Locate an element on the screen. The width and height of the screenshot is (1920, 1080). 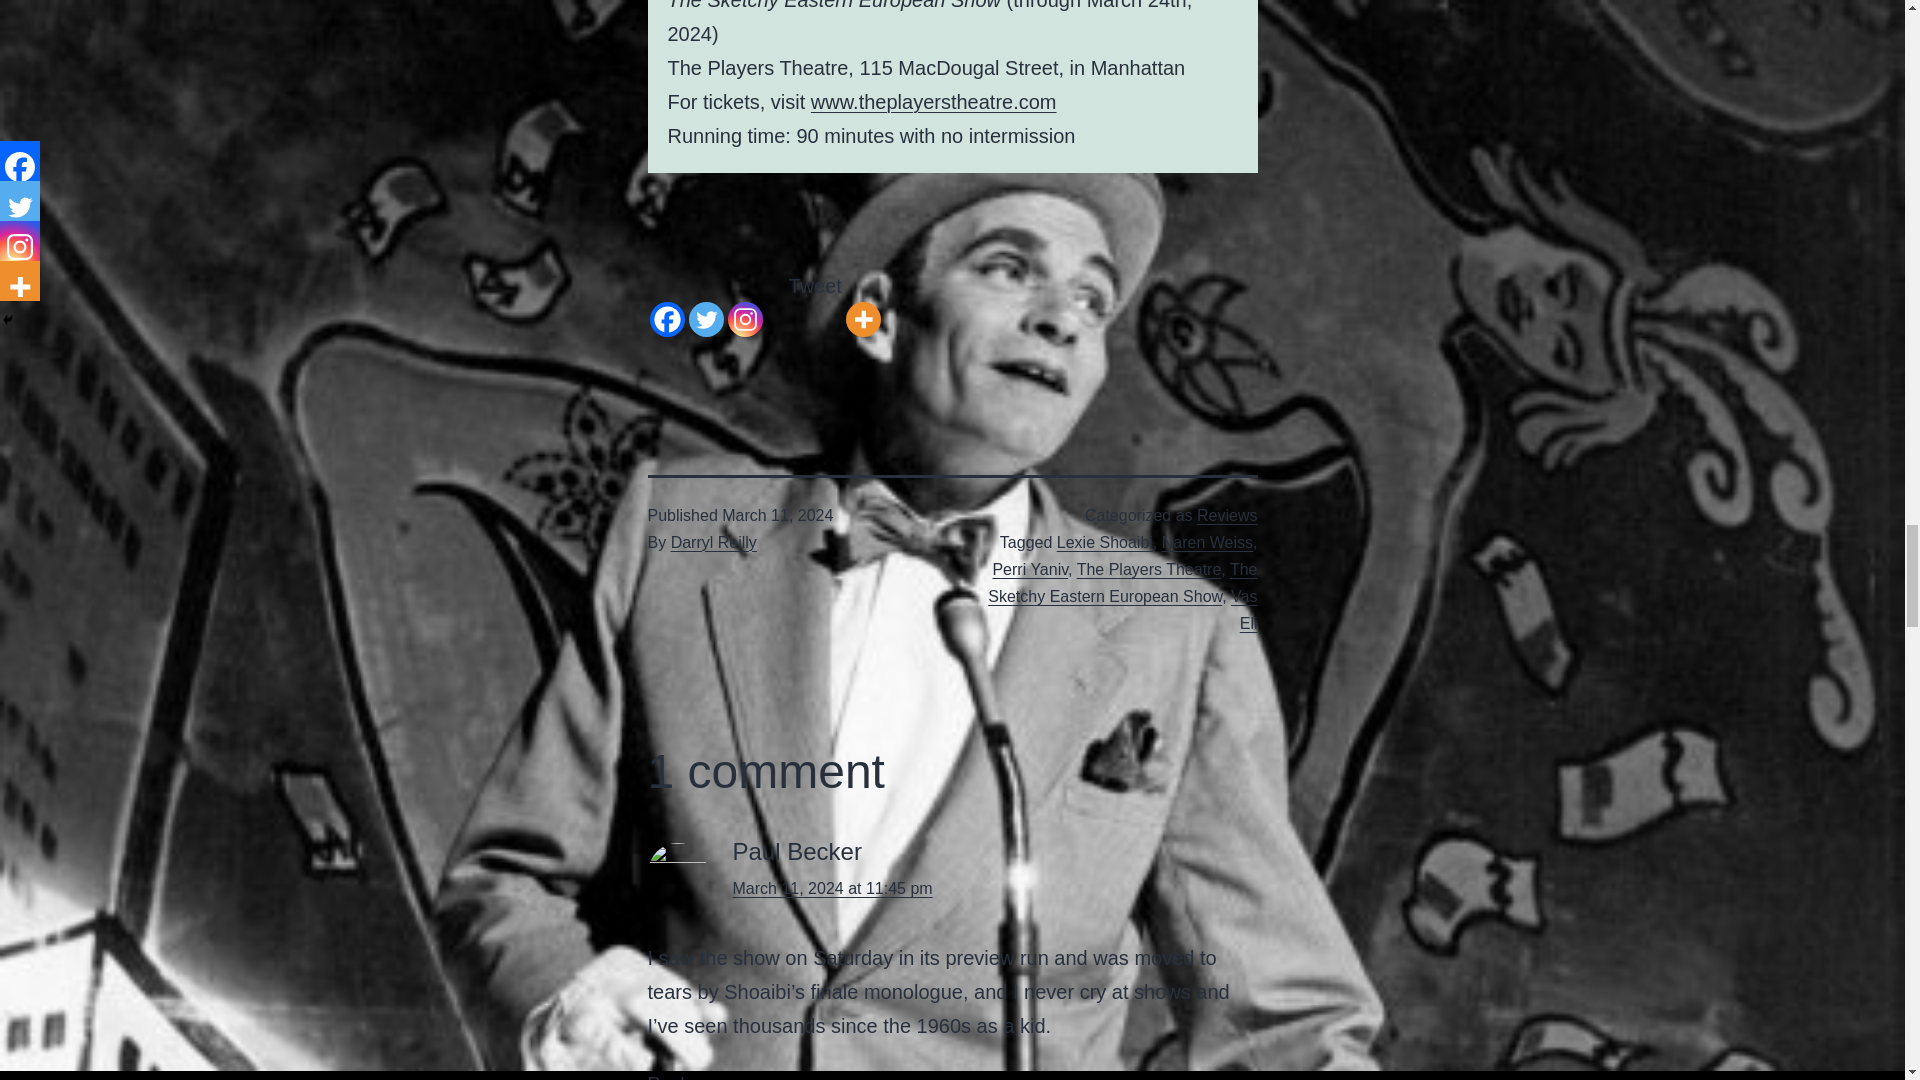
Perri Yaniv is located at coordinates (1030, 568).